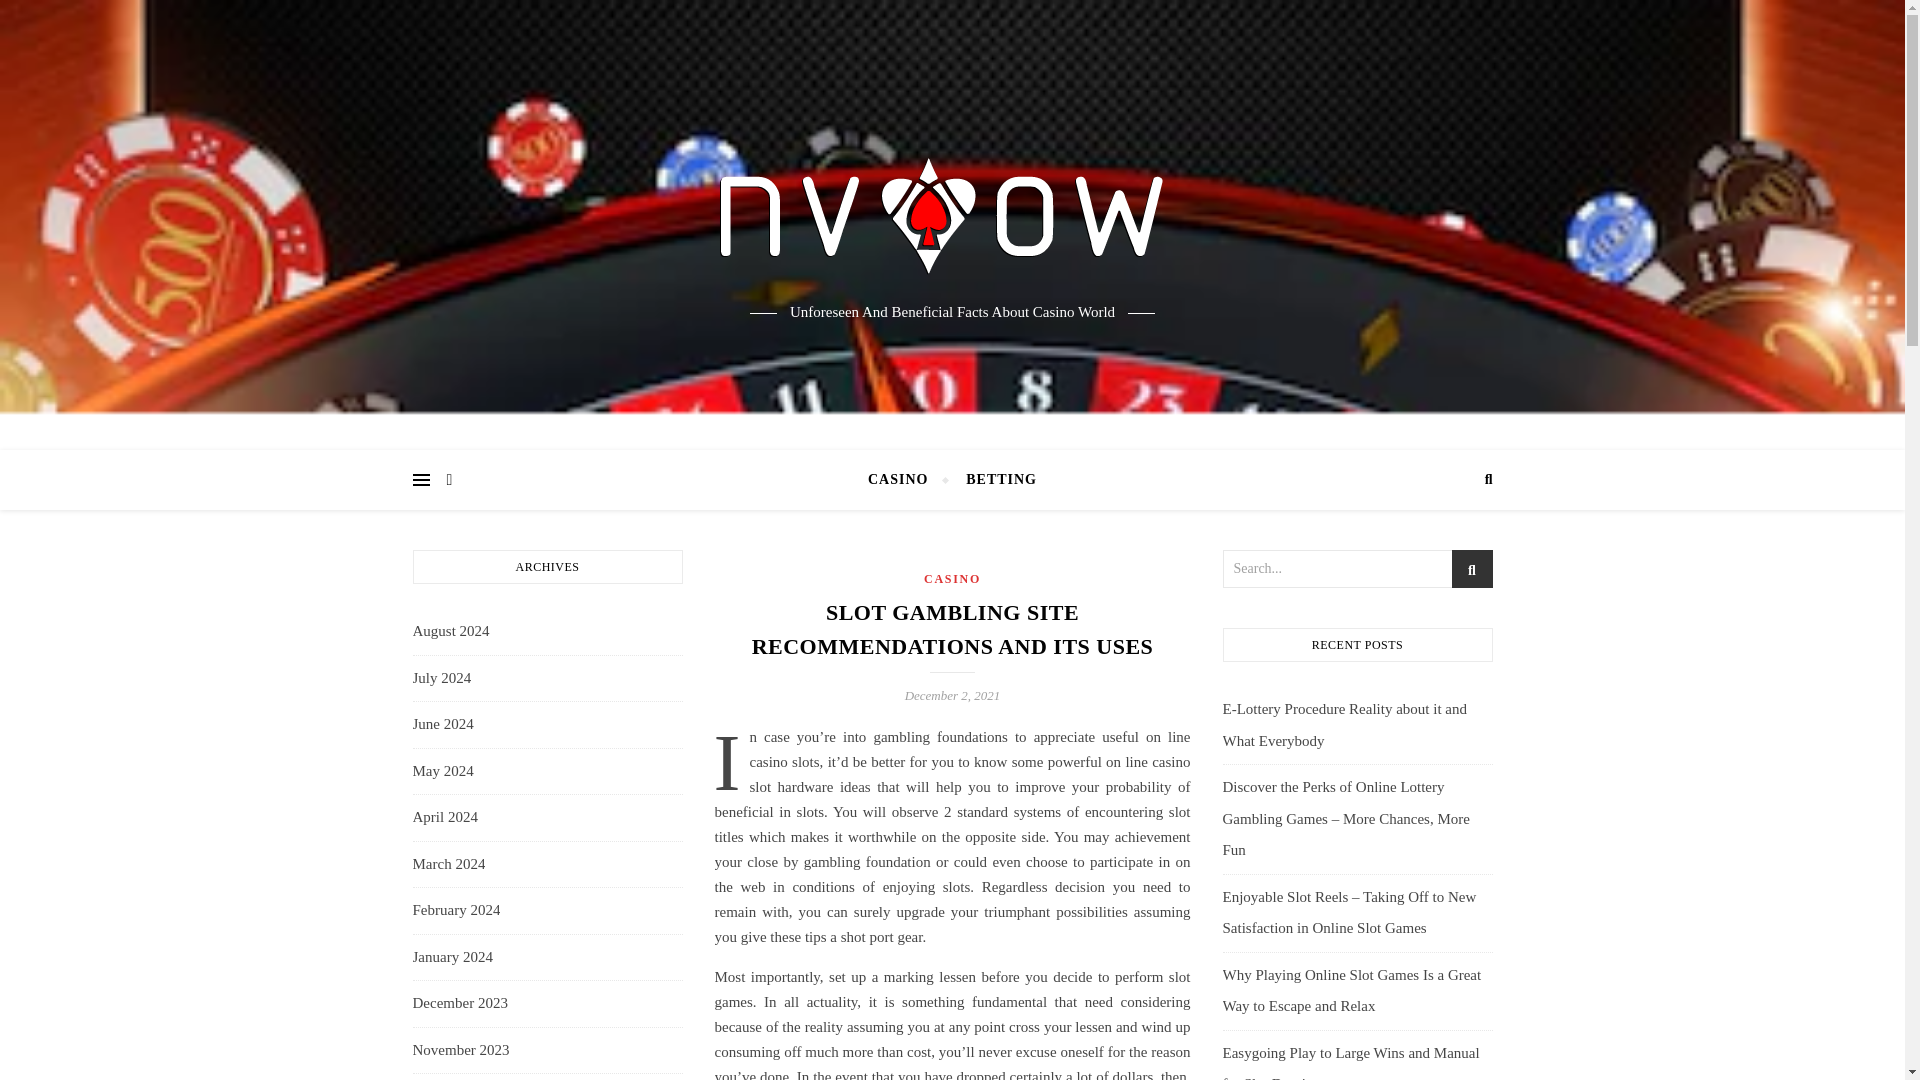 Image resolution: width=1920 pixels, height=1080 pixels. I want to click on July 2024, so click(441, 678).